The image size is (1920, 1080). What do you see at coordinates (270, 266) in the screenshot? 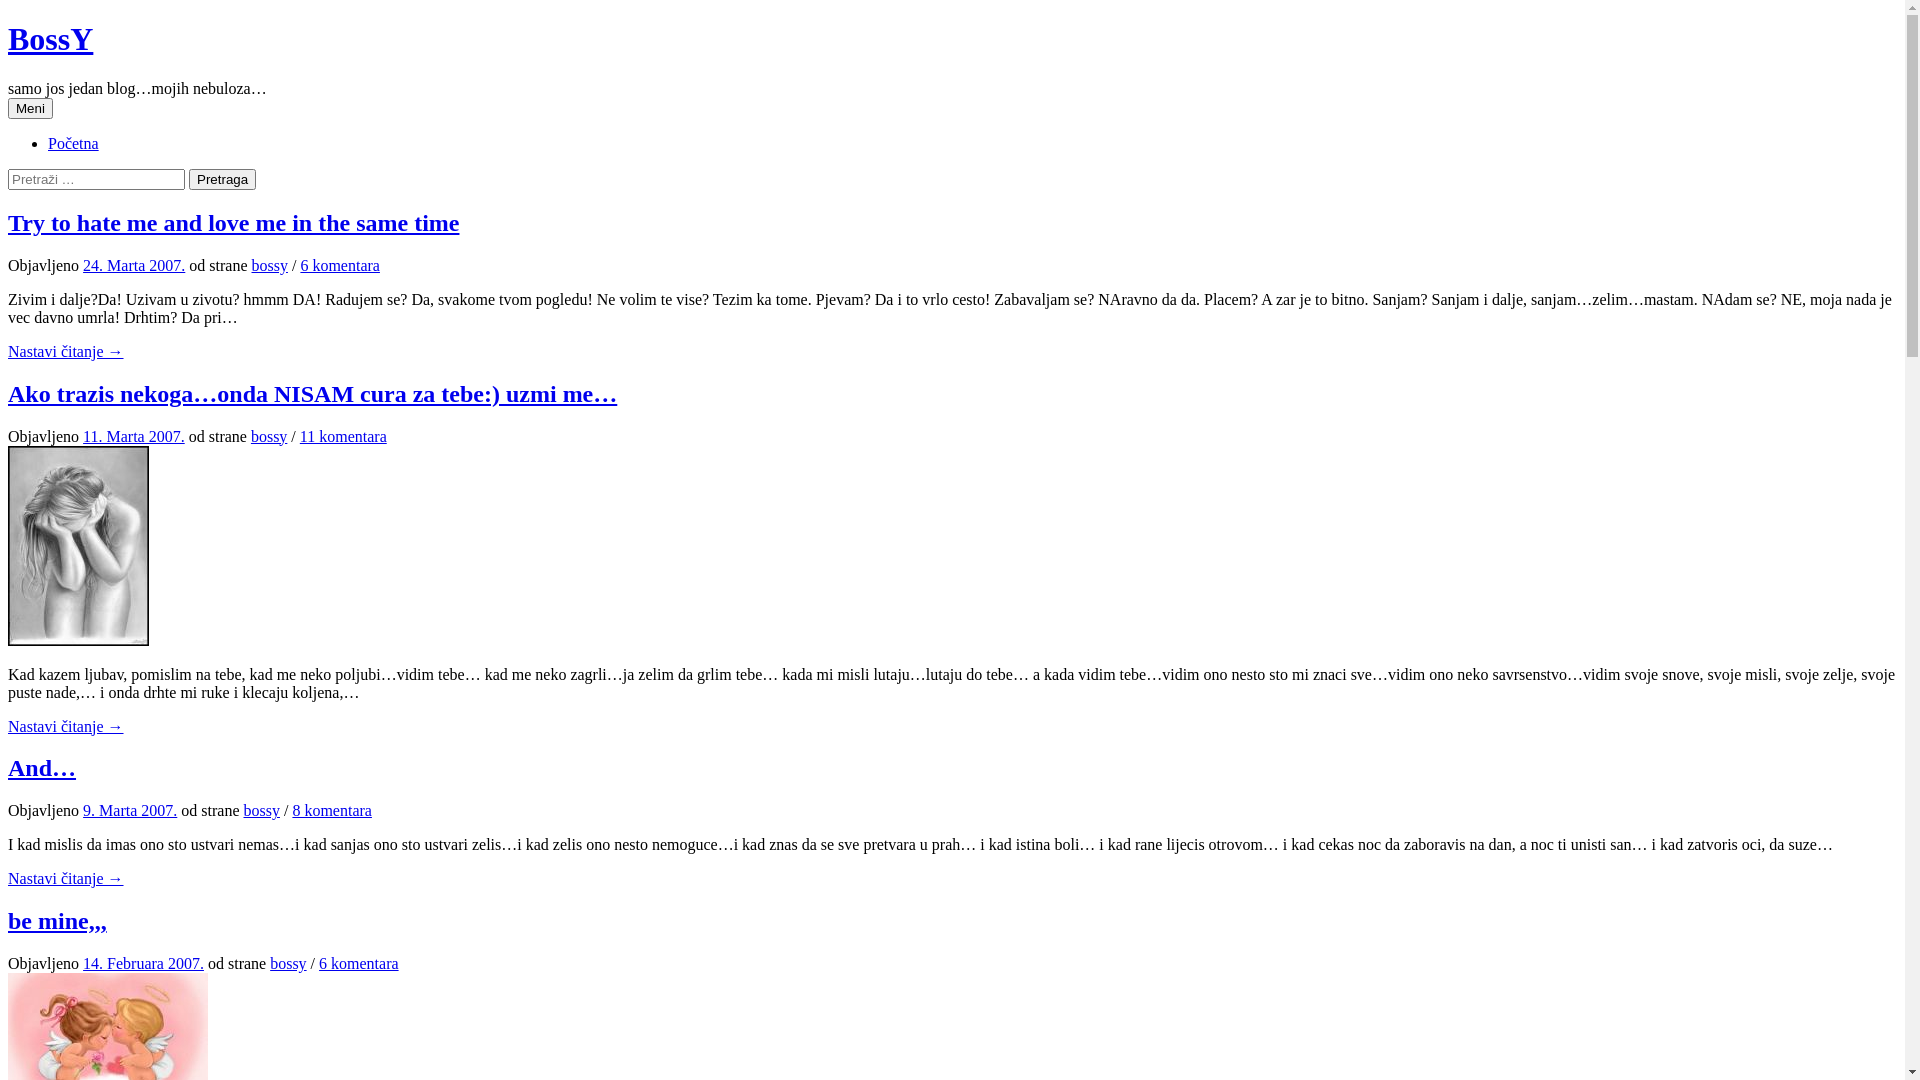
I see `bossy` at bounding box center [270, 266].